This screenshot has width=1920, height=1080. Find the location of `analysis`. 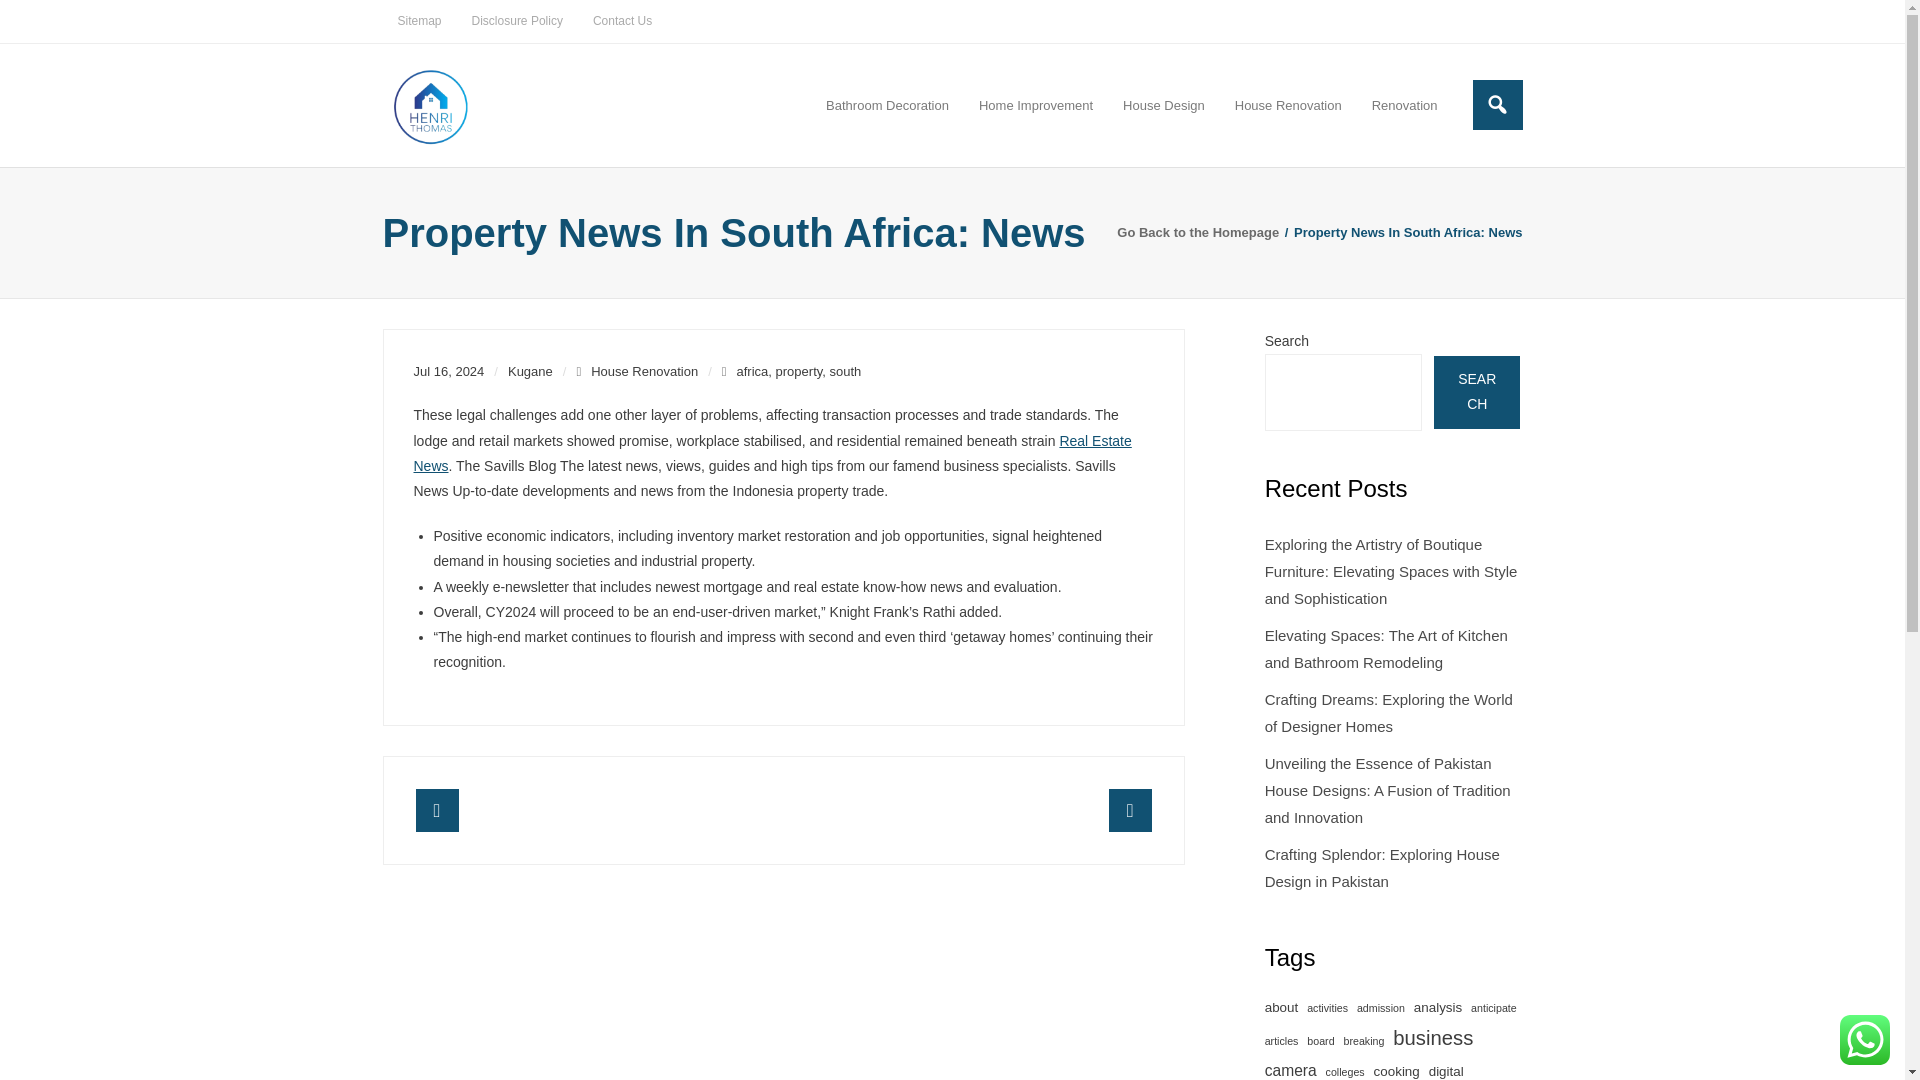

analysis is located at coordinates (1437, 1007).